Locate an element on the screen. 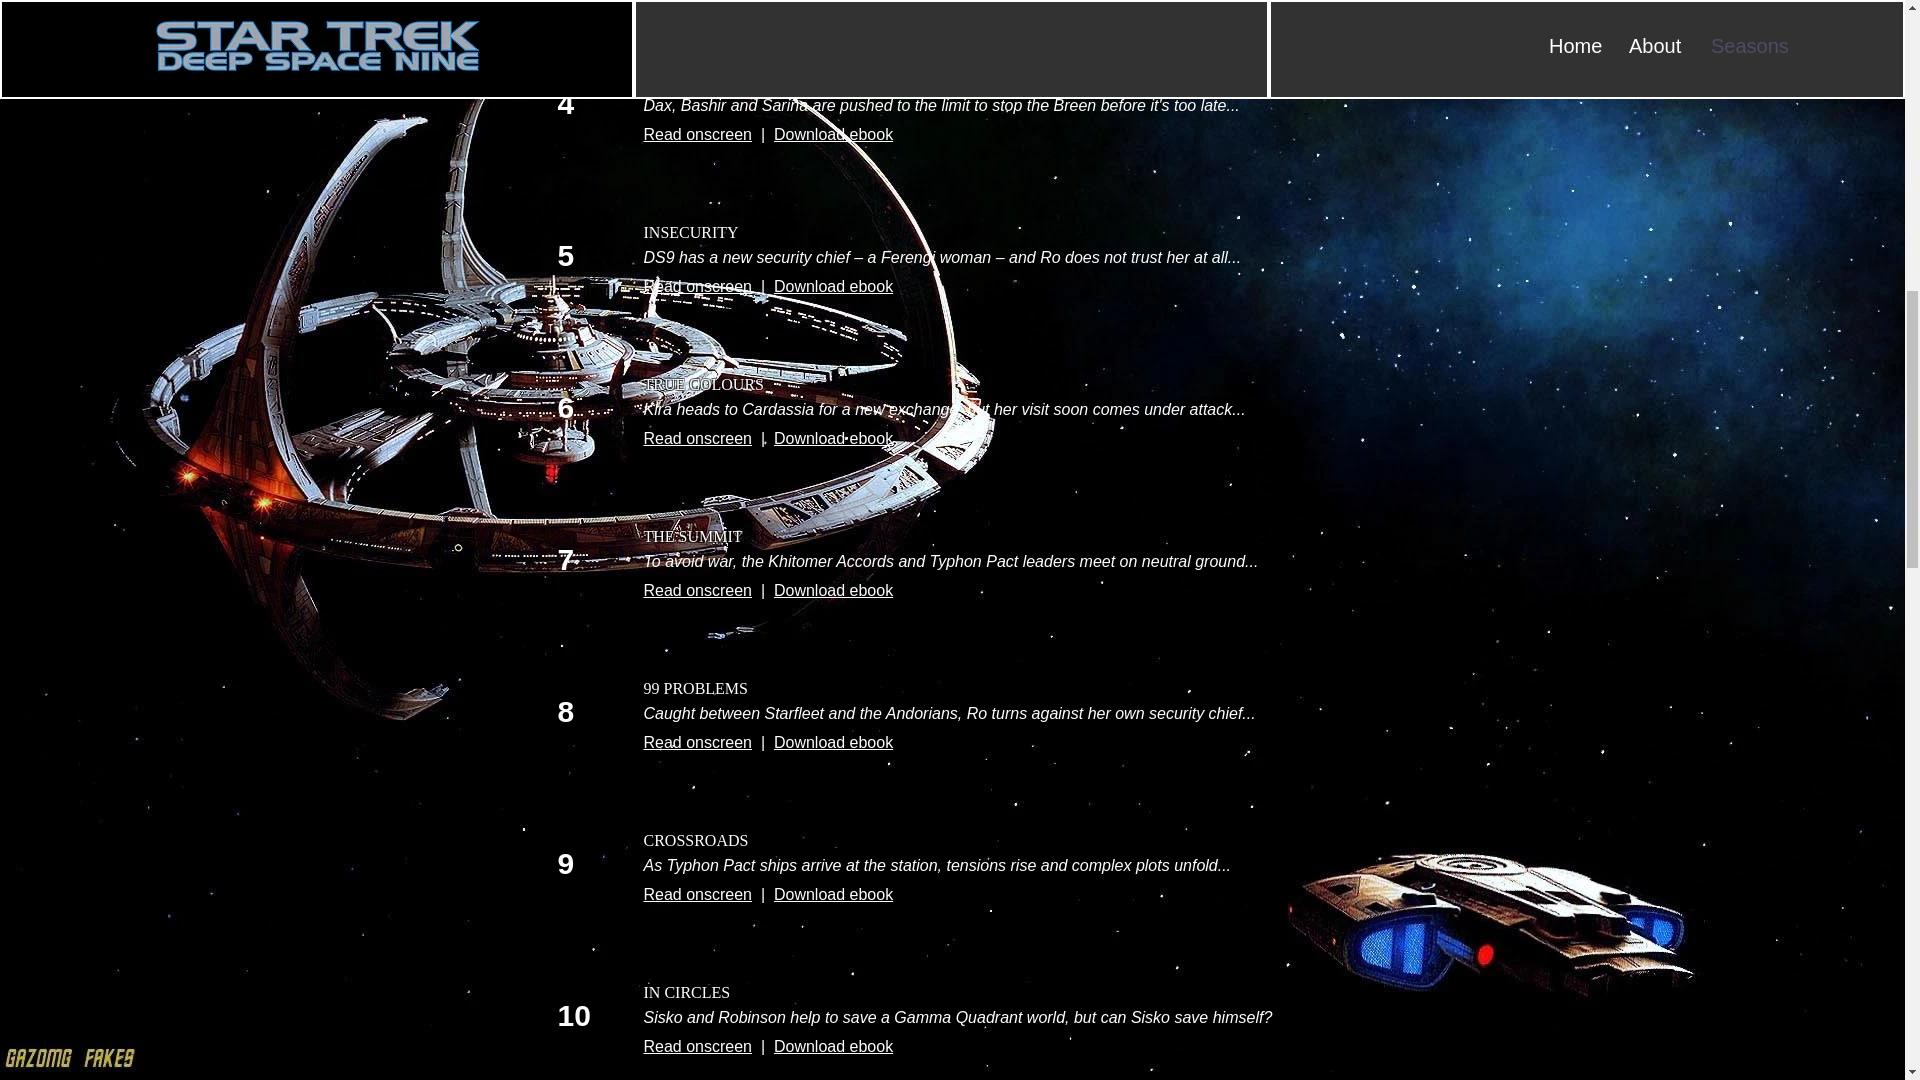 The image size is (1920, 1080). Read onscreen is located at coordinates (698, 742).